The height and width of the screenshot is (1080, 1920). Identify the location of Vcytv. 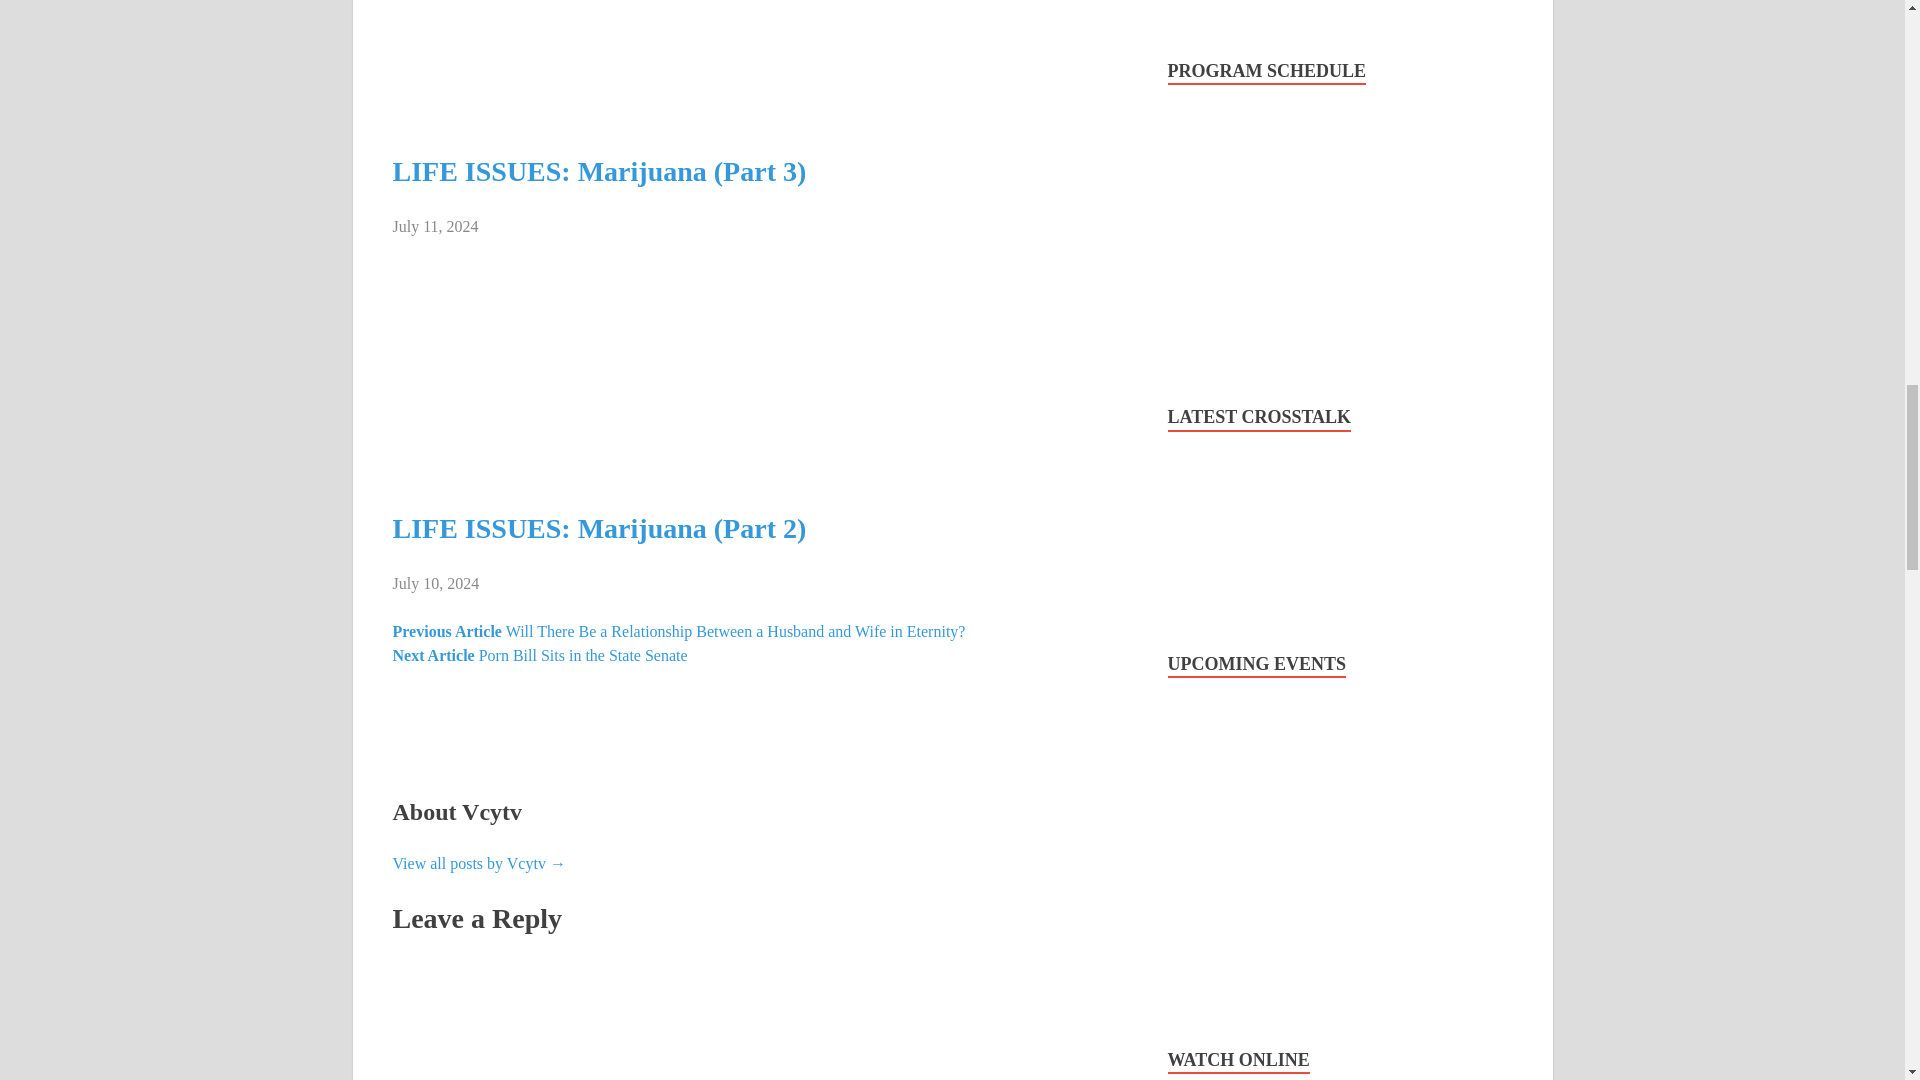
(478, 863).